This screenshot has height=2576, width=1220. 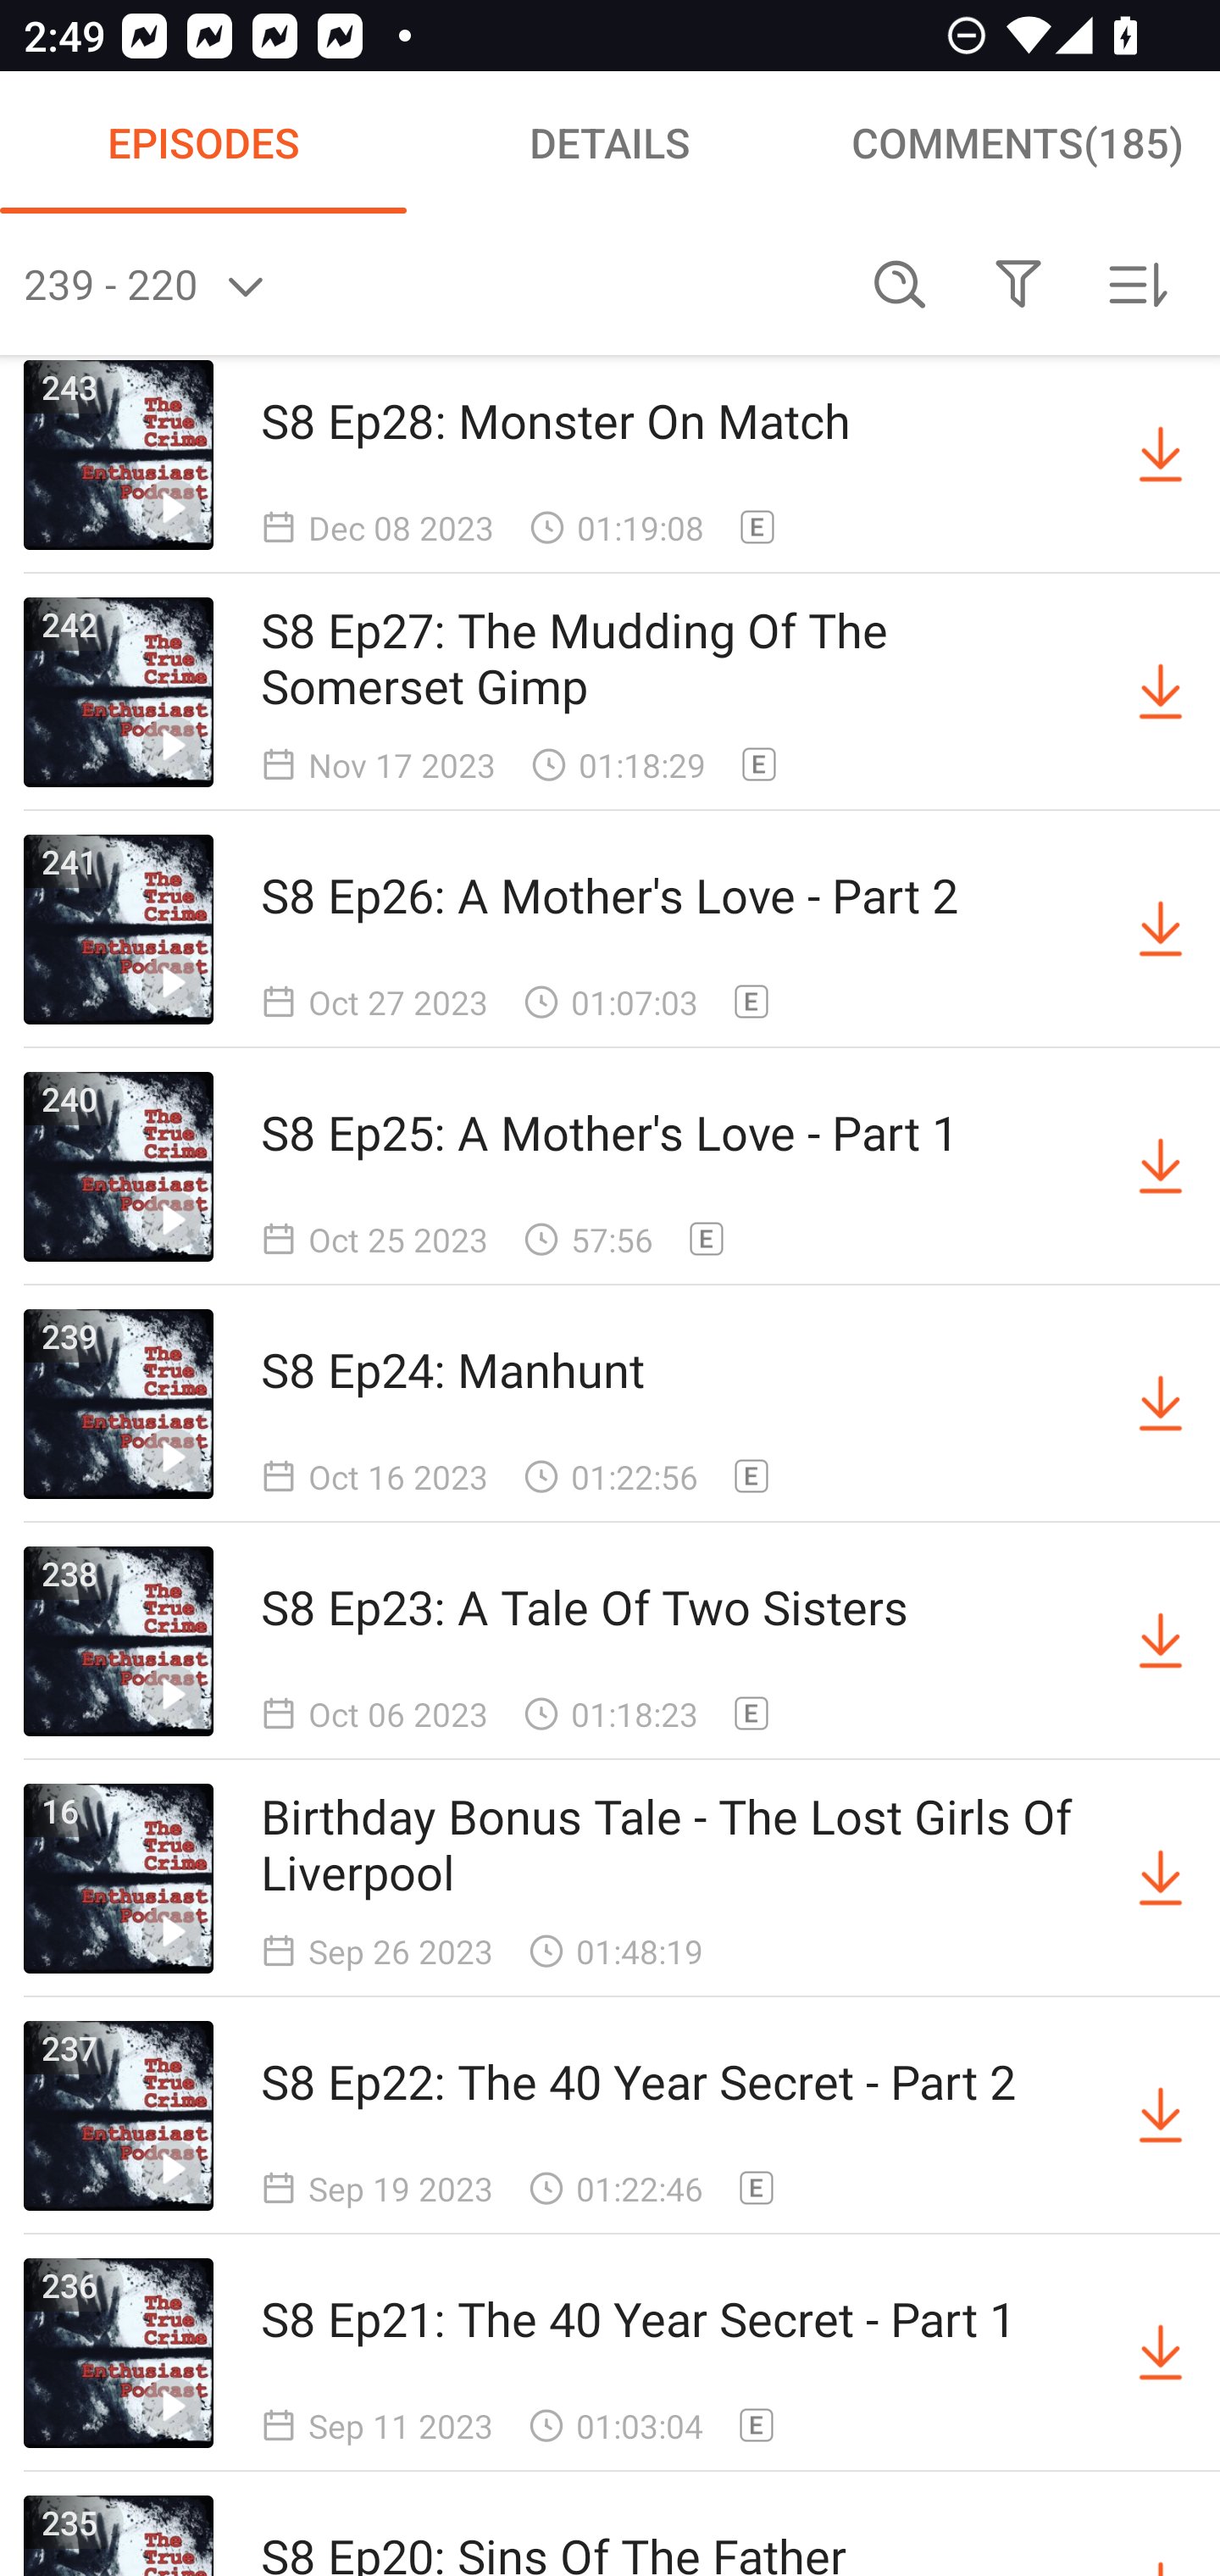 What do you see at coordinates (1161, 1403) in the screenshot?
I see `Download` at bounding box center [1161, 1403].